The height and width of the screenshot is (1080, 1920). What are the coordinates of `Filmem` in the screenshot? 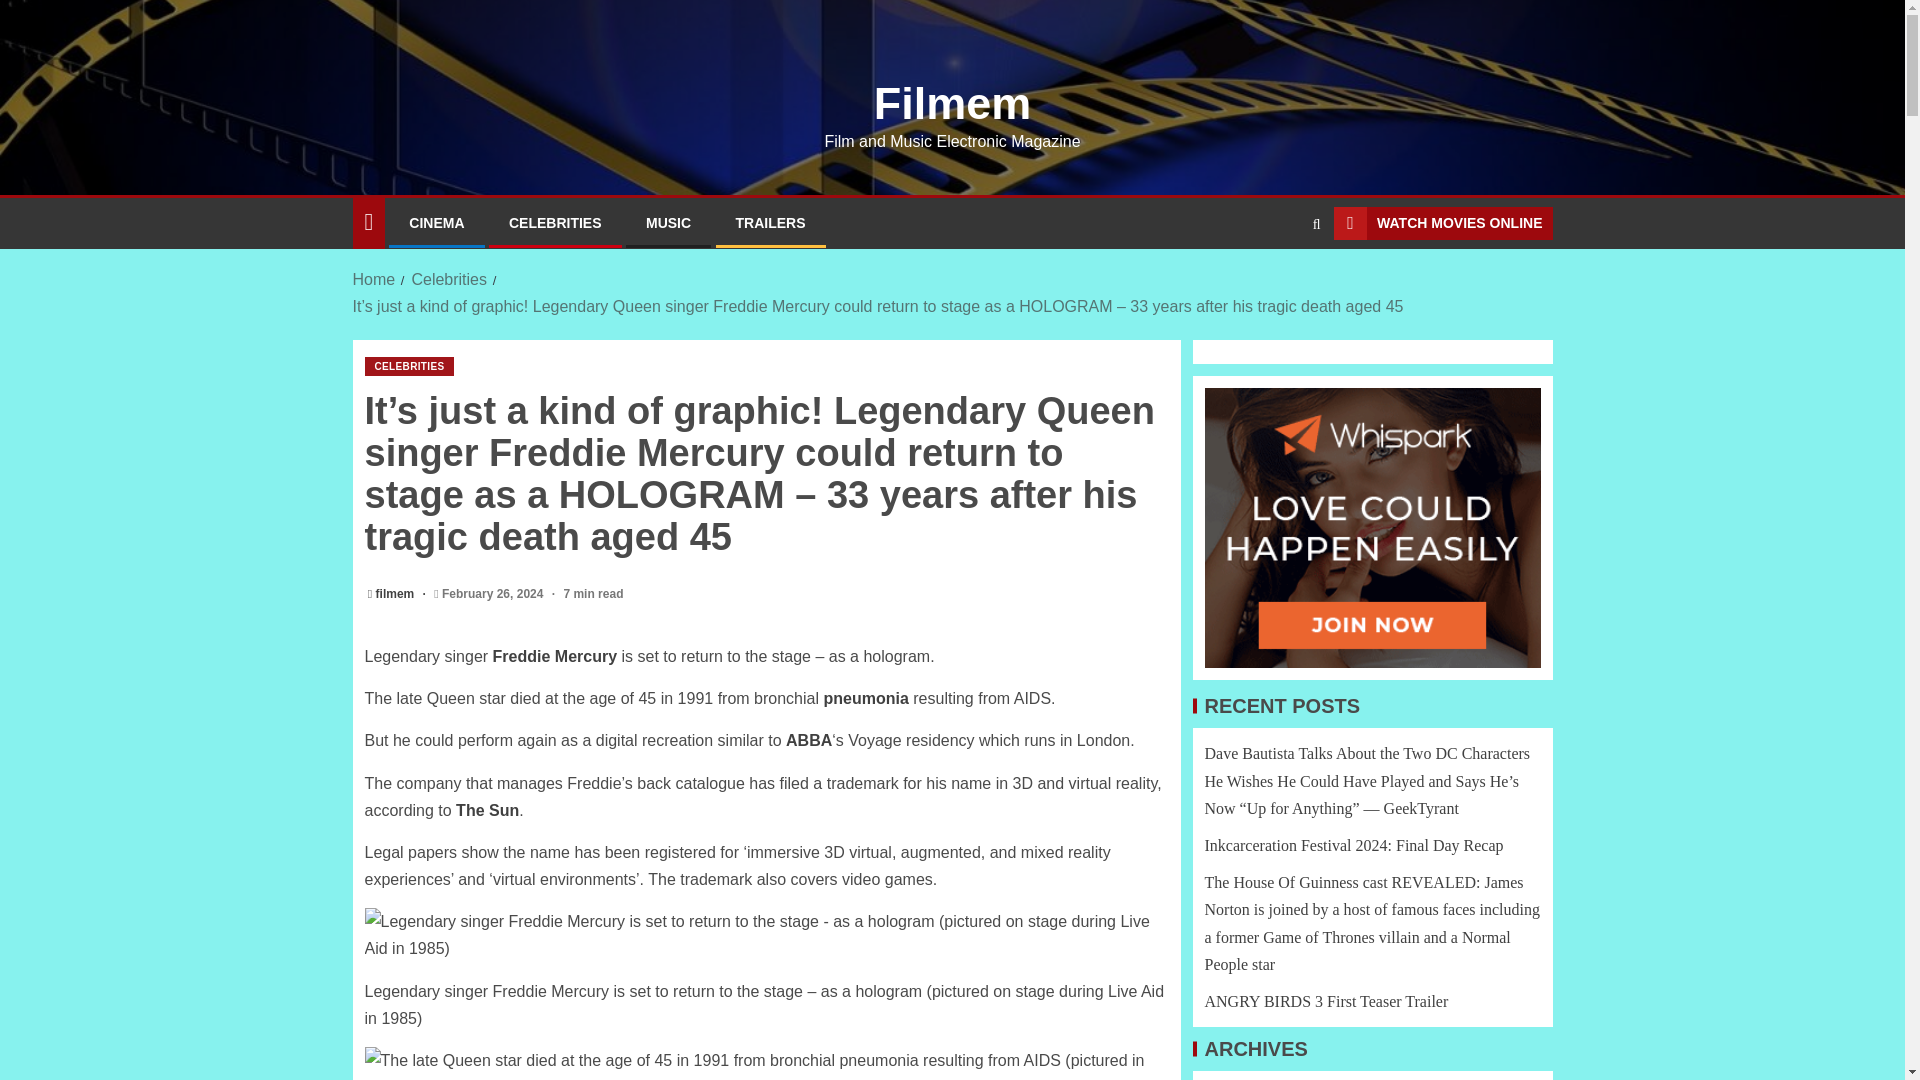 It's located at (952, 102).